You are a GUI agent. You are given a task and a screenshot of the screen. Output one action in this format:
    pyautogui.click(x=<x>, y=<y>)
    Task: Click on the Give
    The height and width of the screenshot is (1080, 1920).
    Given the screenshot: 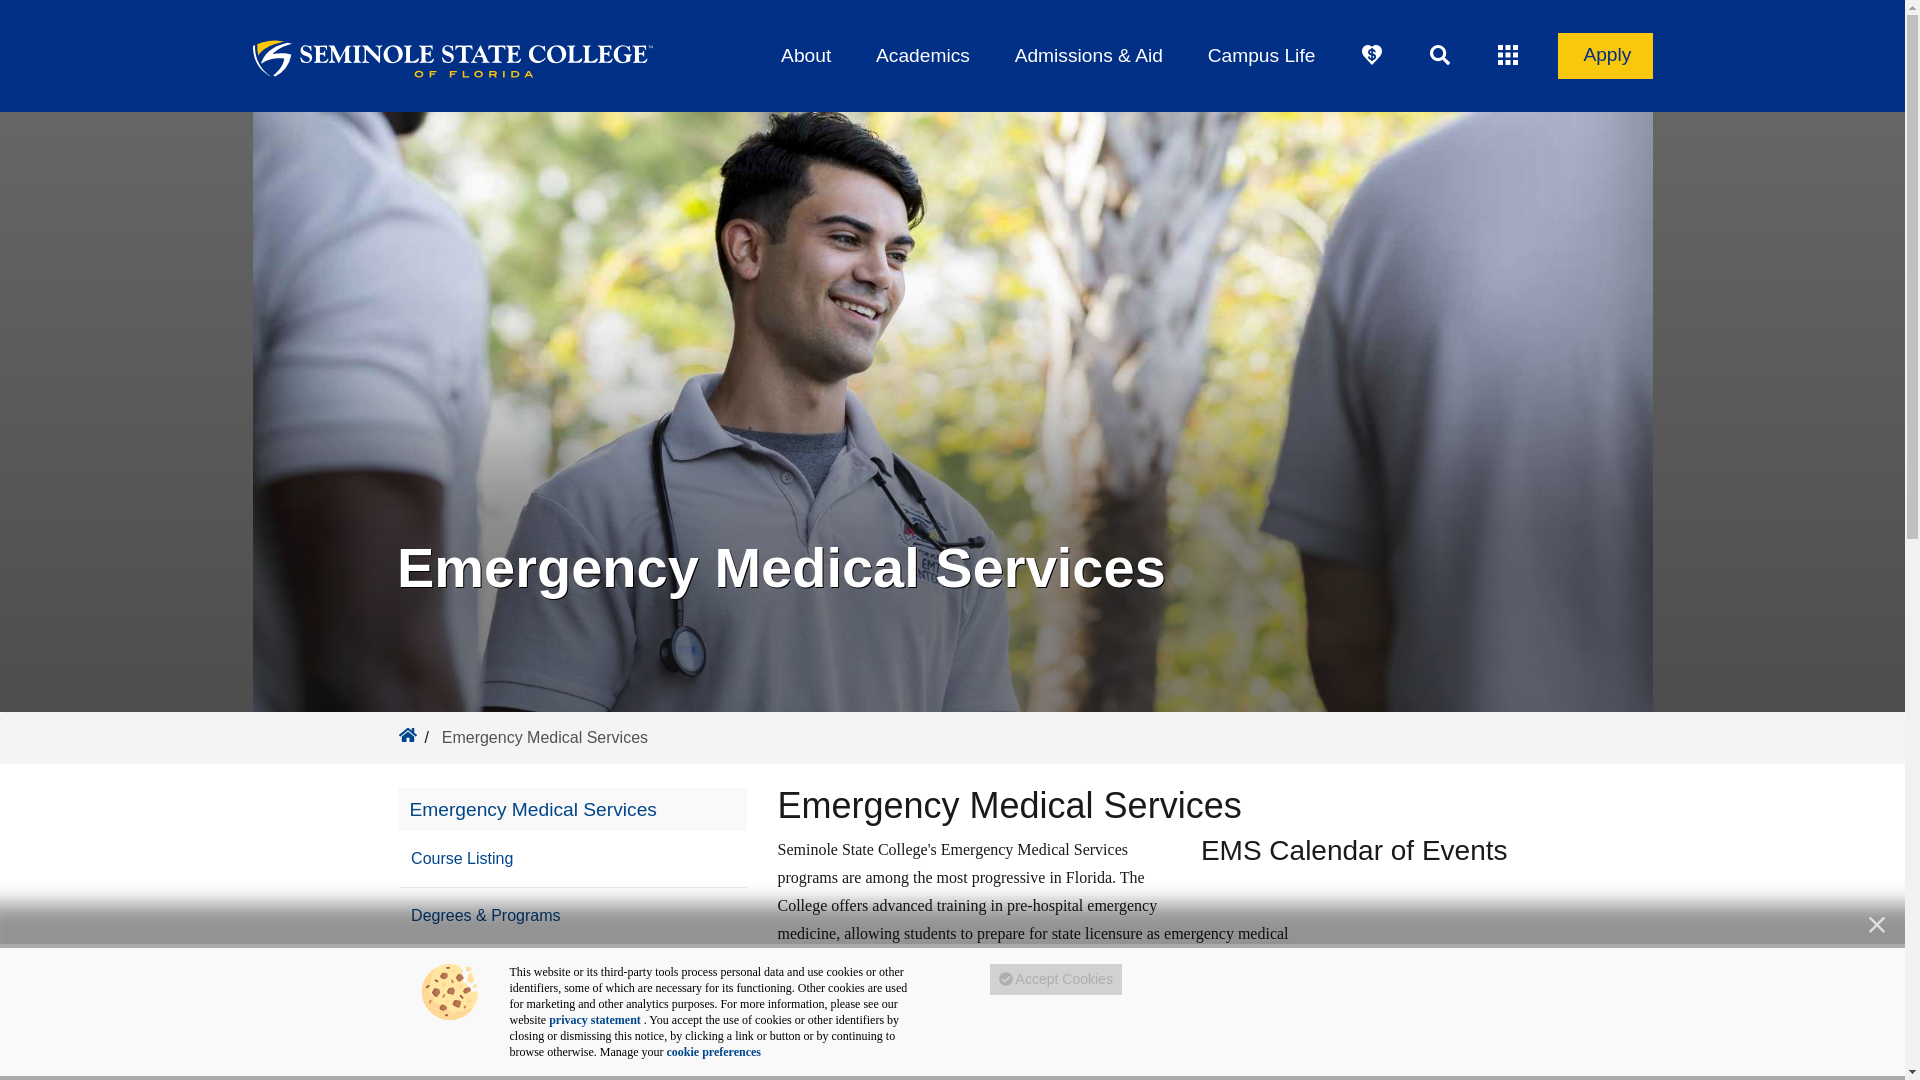 What is the action you would take?
    pyautogui.click(x=1372, y=55)
    